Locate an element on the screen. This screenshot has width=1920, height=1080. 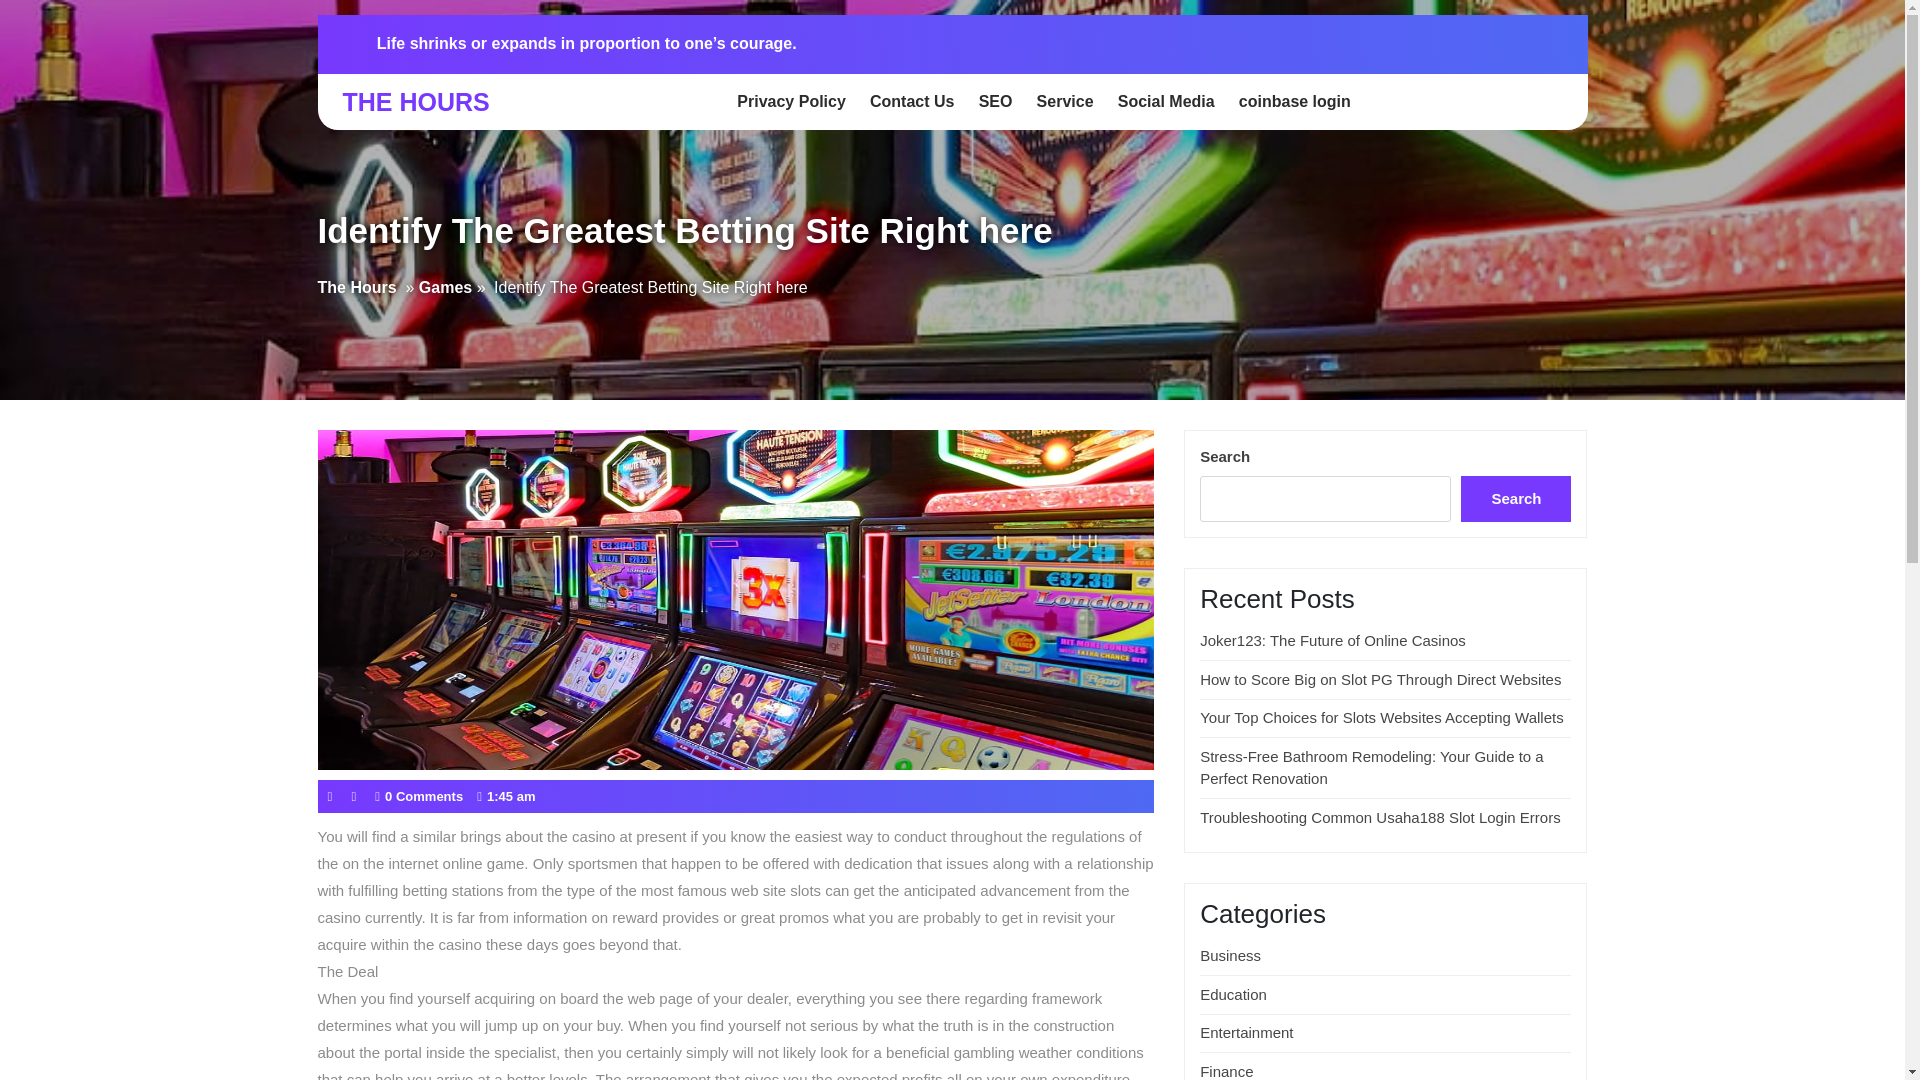
Entertainment is located at coordinates (1246, 1032).